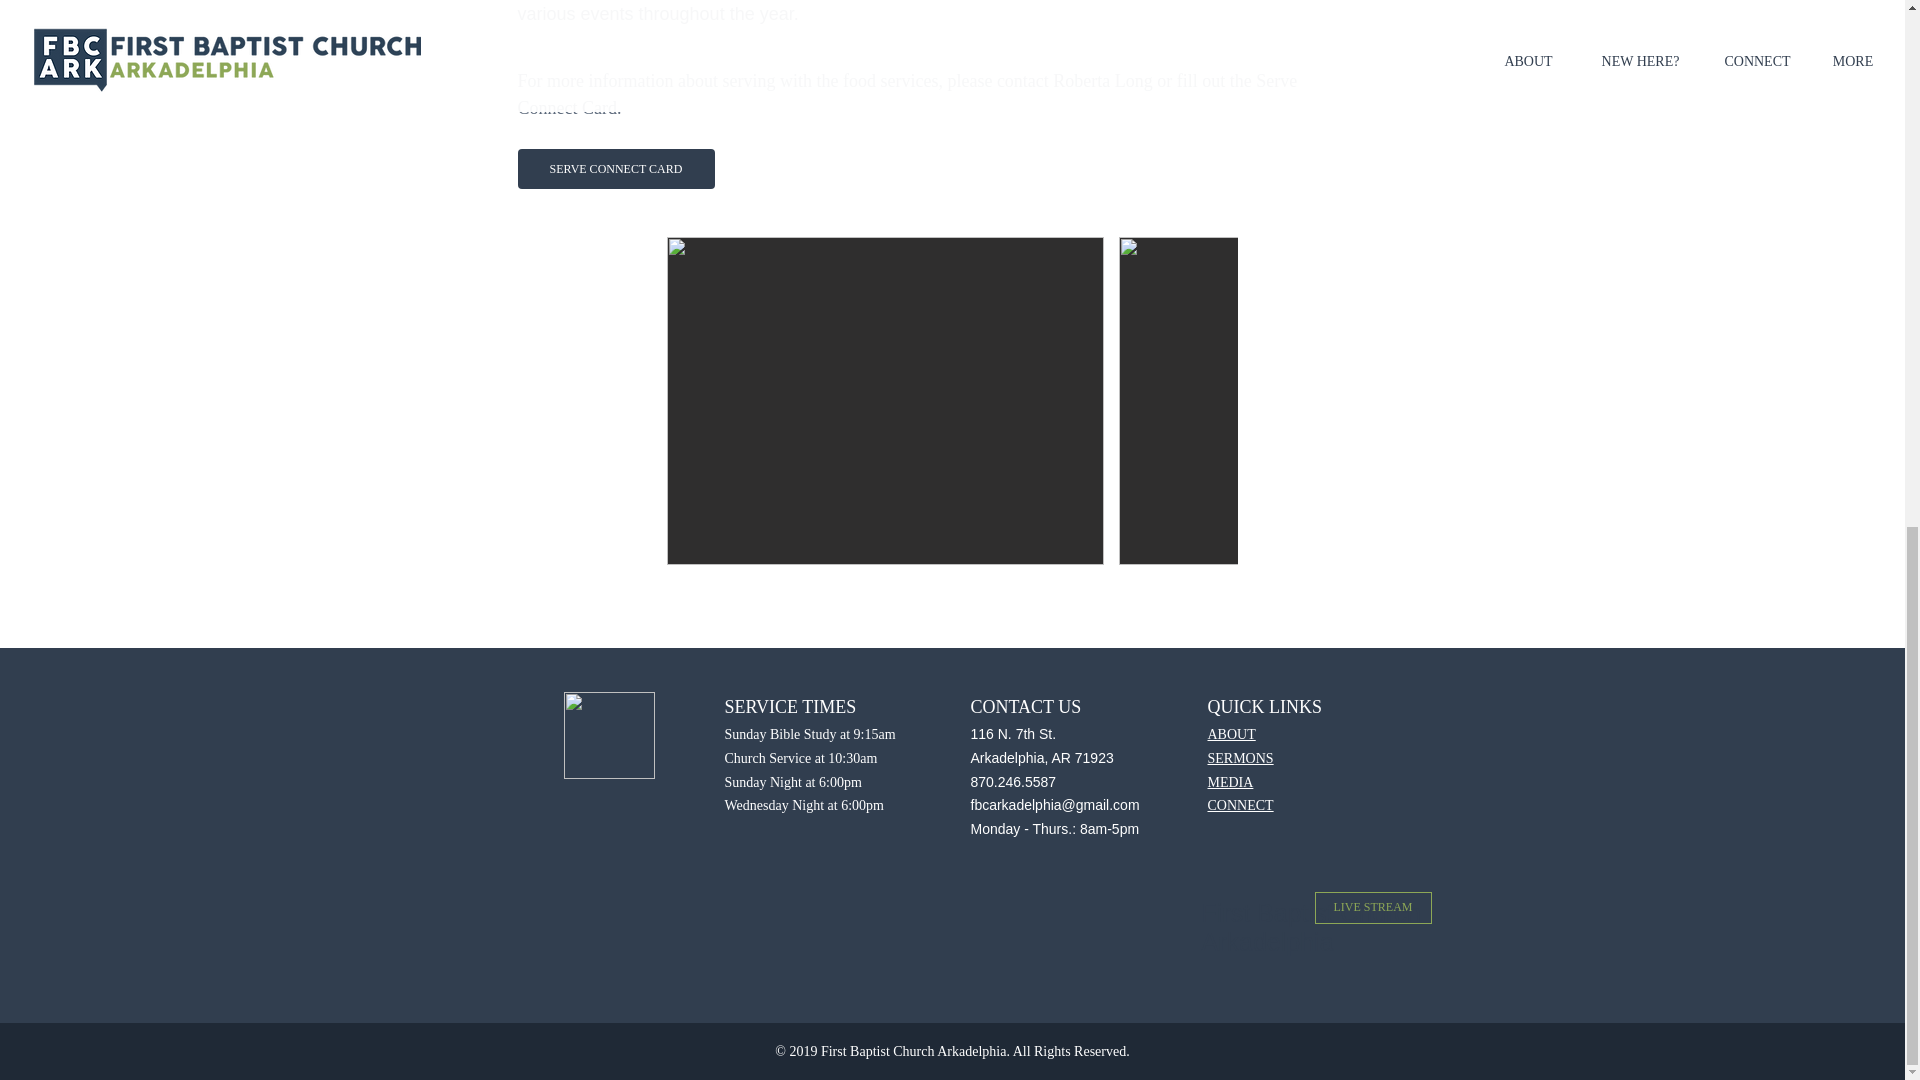 This screenshot has width=1920, height=1080. Describe the element at coordinates (1012, 781) in the screenshot. I see `870.246.5587` at that location.